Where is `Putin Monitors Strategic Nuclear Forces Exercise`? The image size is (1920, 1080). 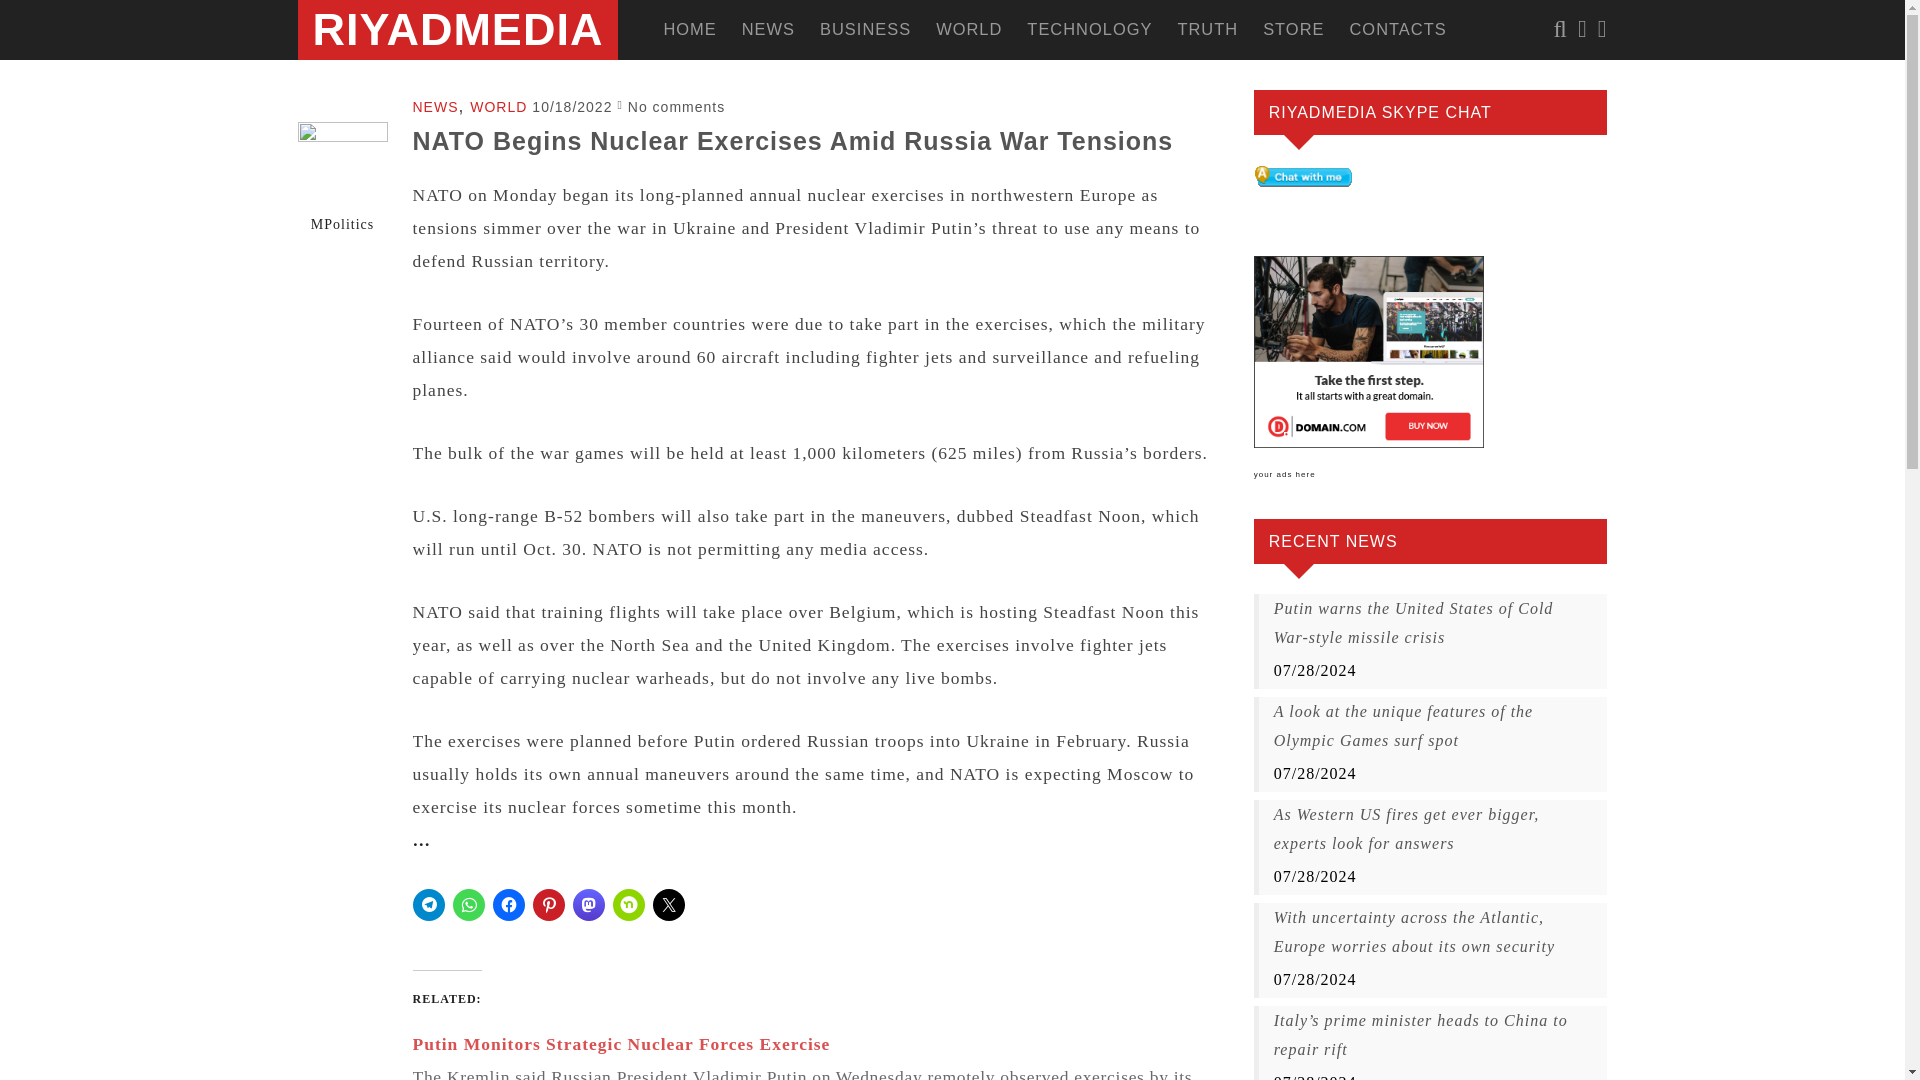
Putin Monitors Strategic Nuclear Forces Exercise is located at coordinates (620, 1044).